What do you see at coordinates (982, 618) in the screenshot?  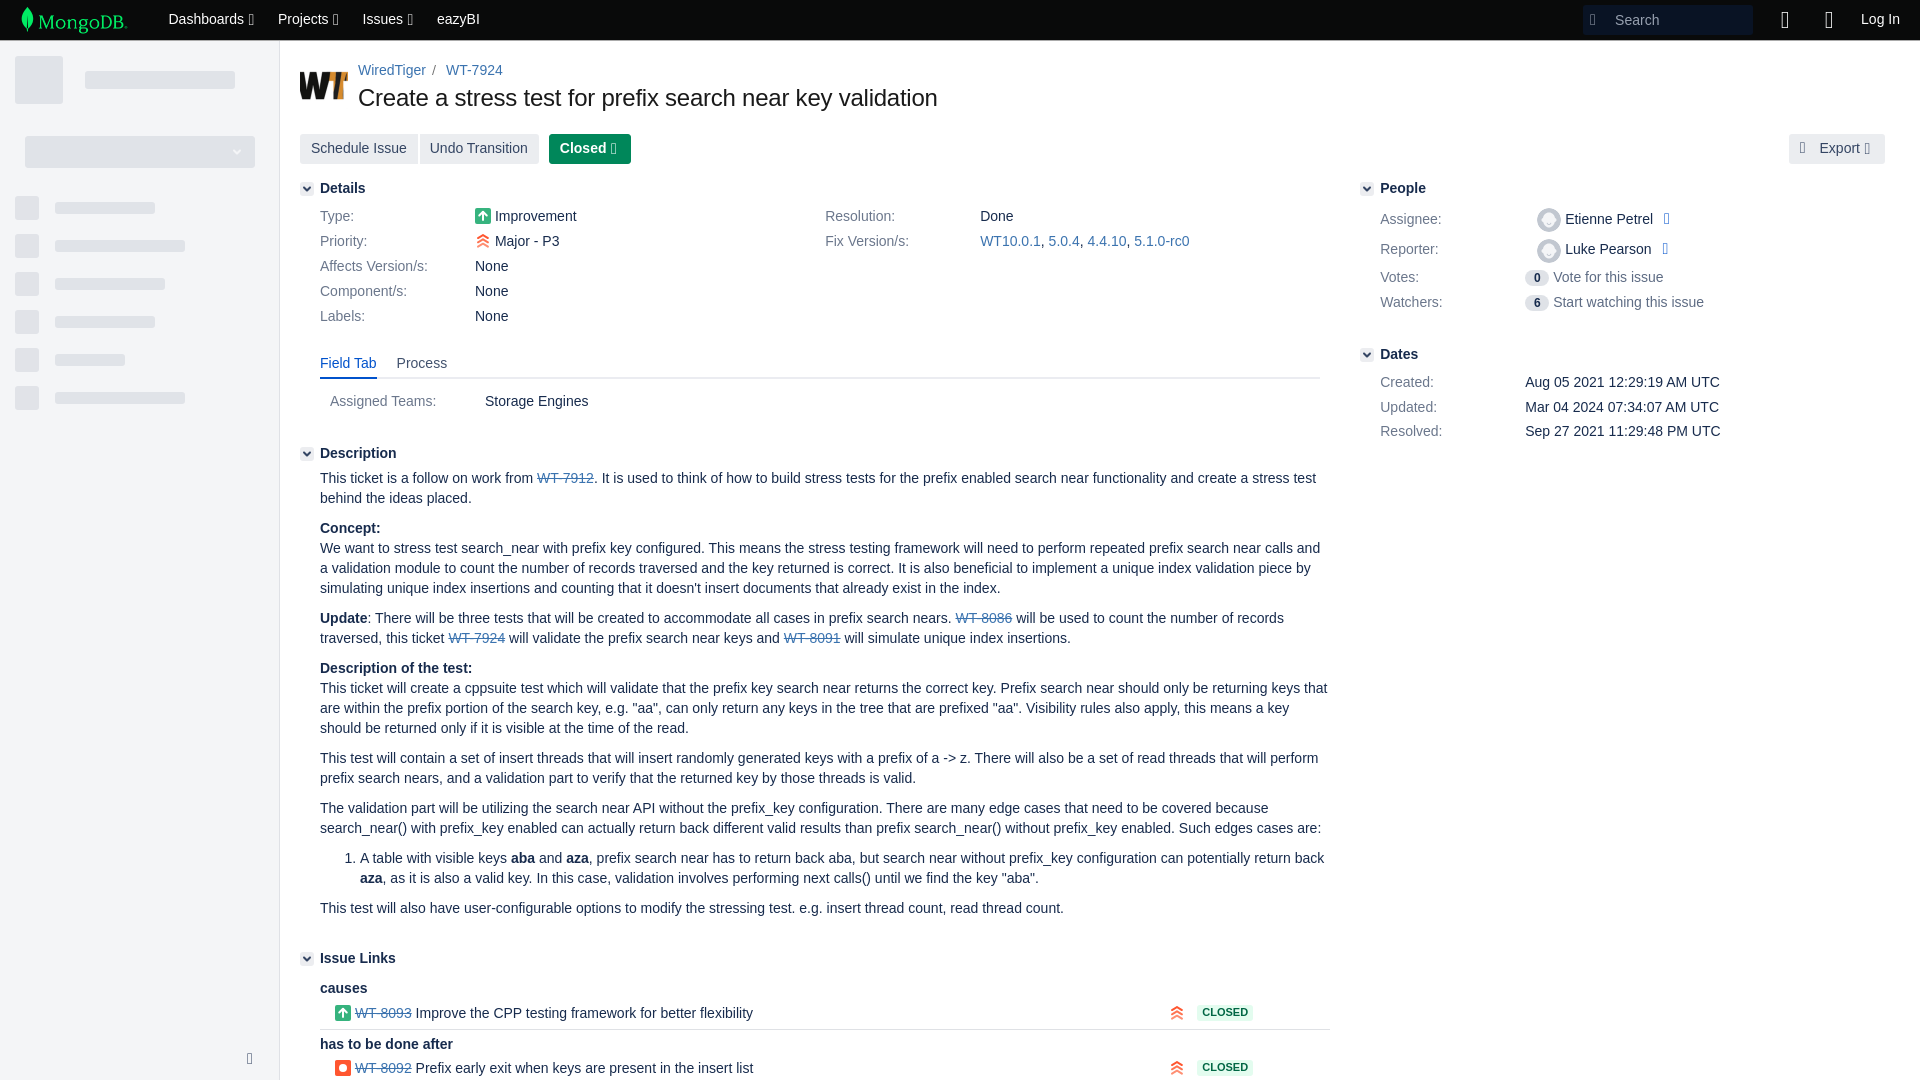 I see `WT-8086` at bounding box center [982, 618].